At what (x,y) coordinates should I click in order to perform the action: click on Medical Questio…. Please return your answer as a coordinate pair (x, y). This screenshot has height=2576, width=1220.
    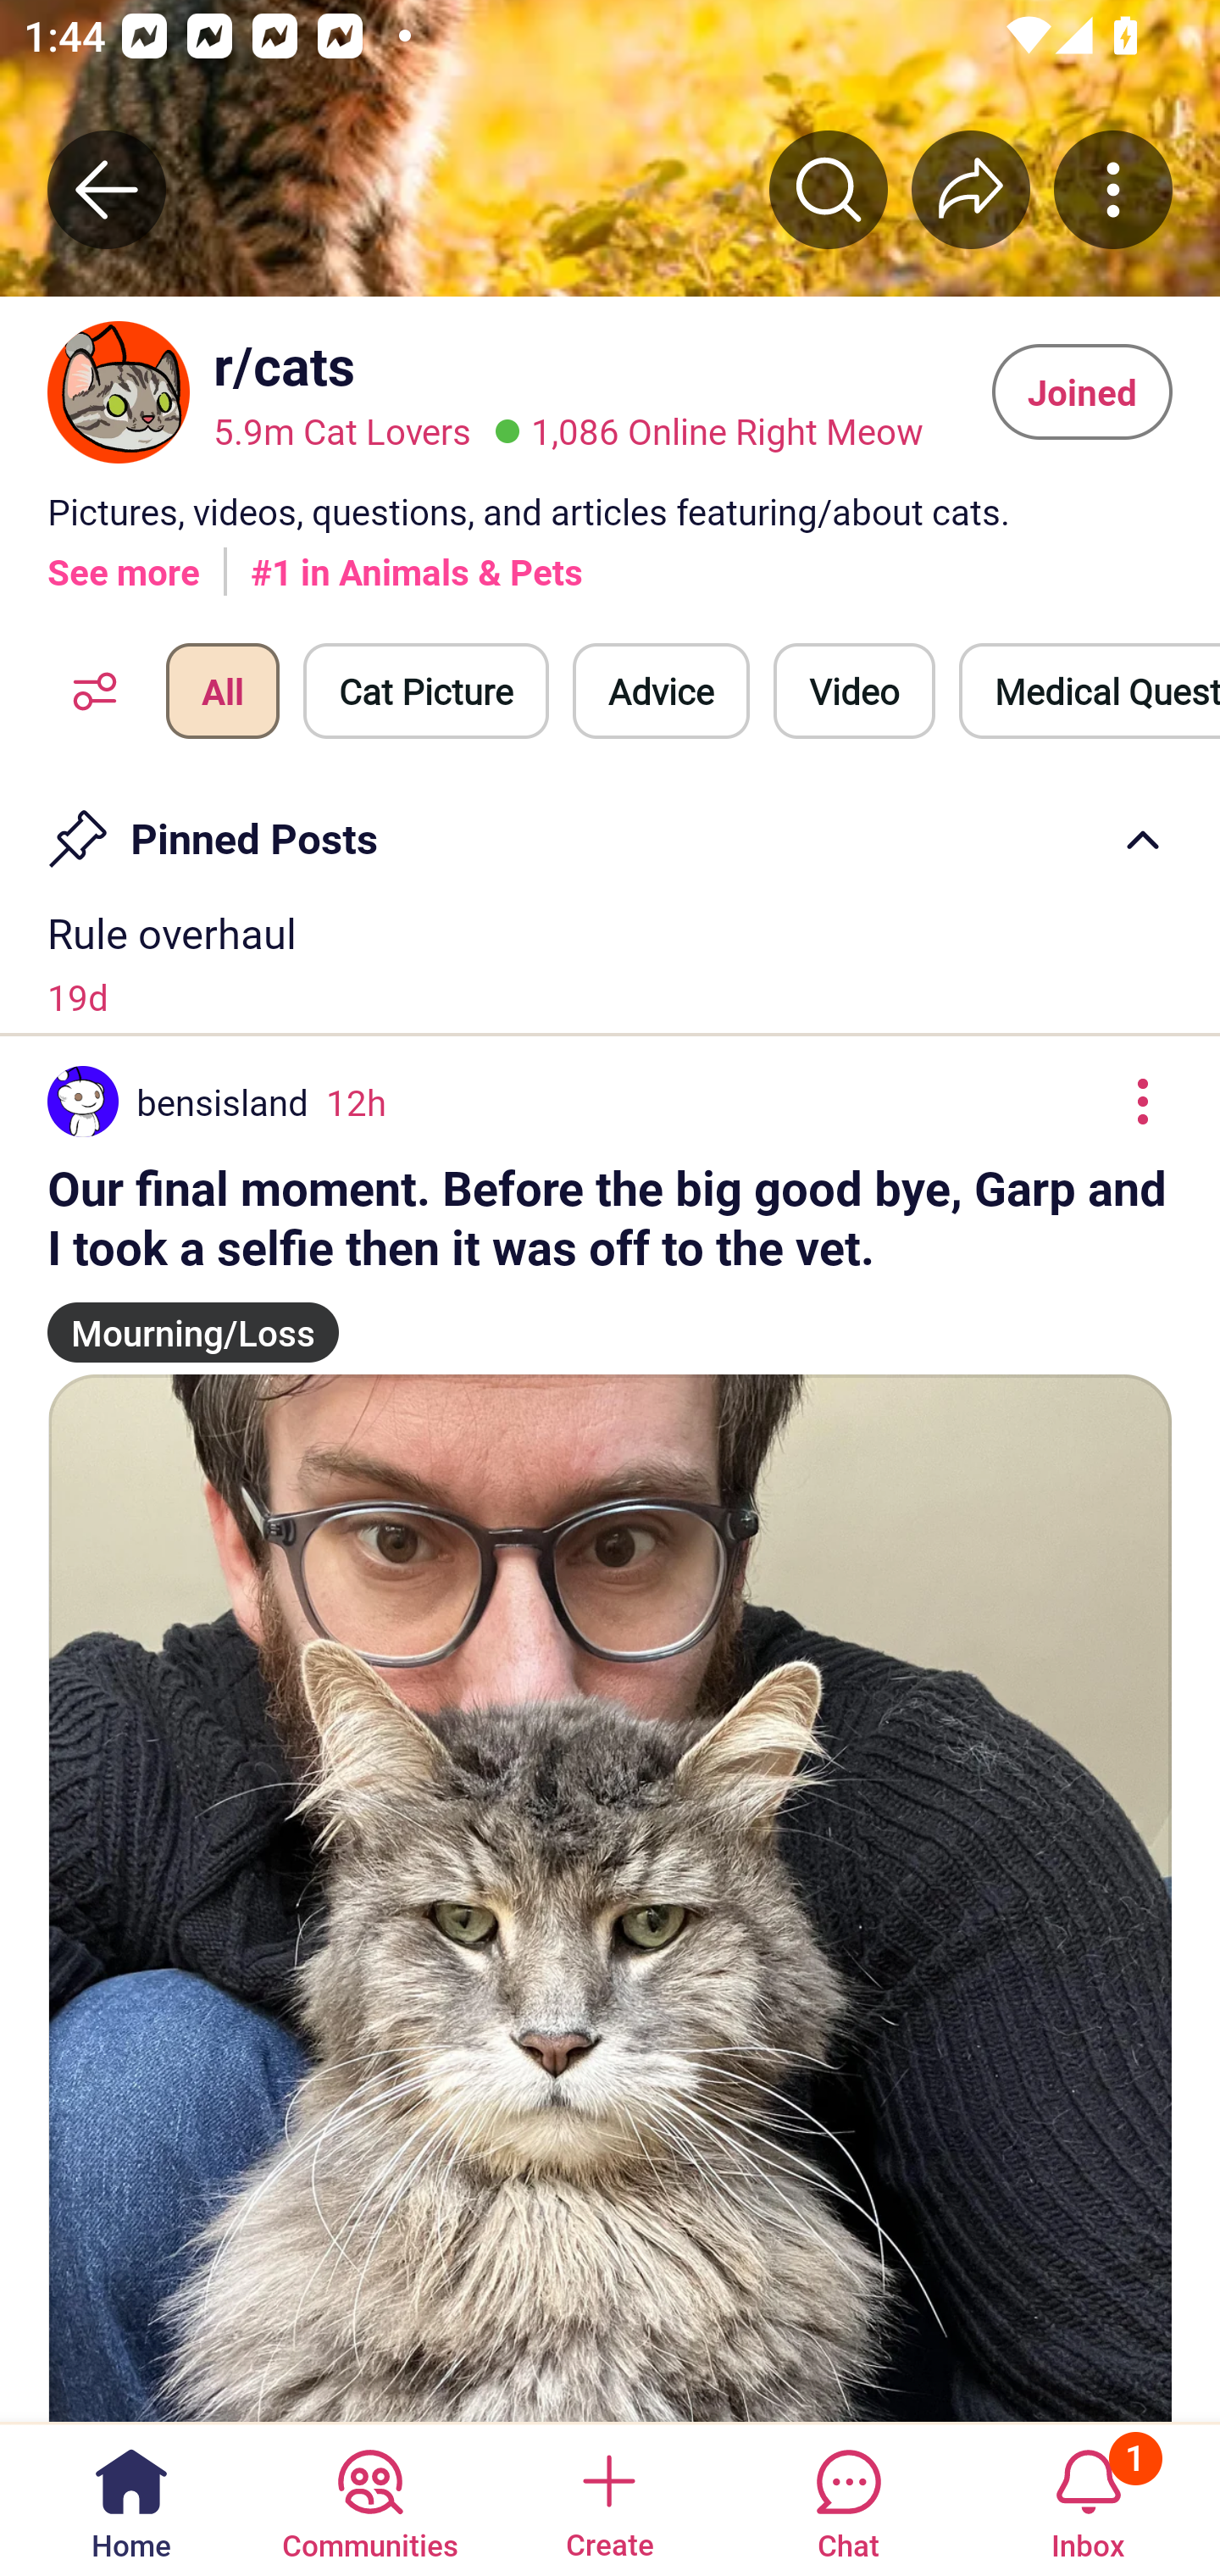
    Looking at the image, I should click on (1090, 691).